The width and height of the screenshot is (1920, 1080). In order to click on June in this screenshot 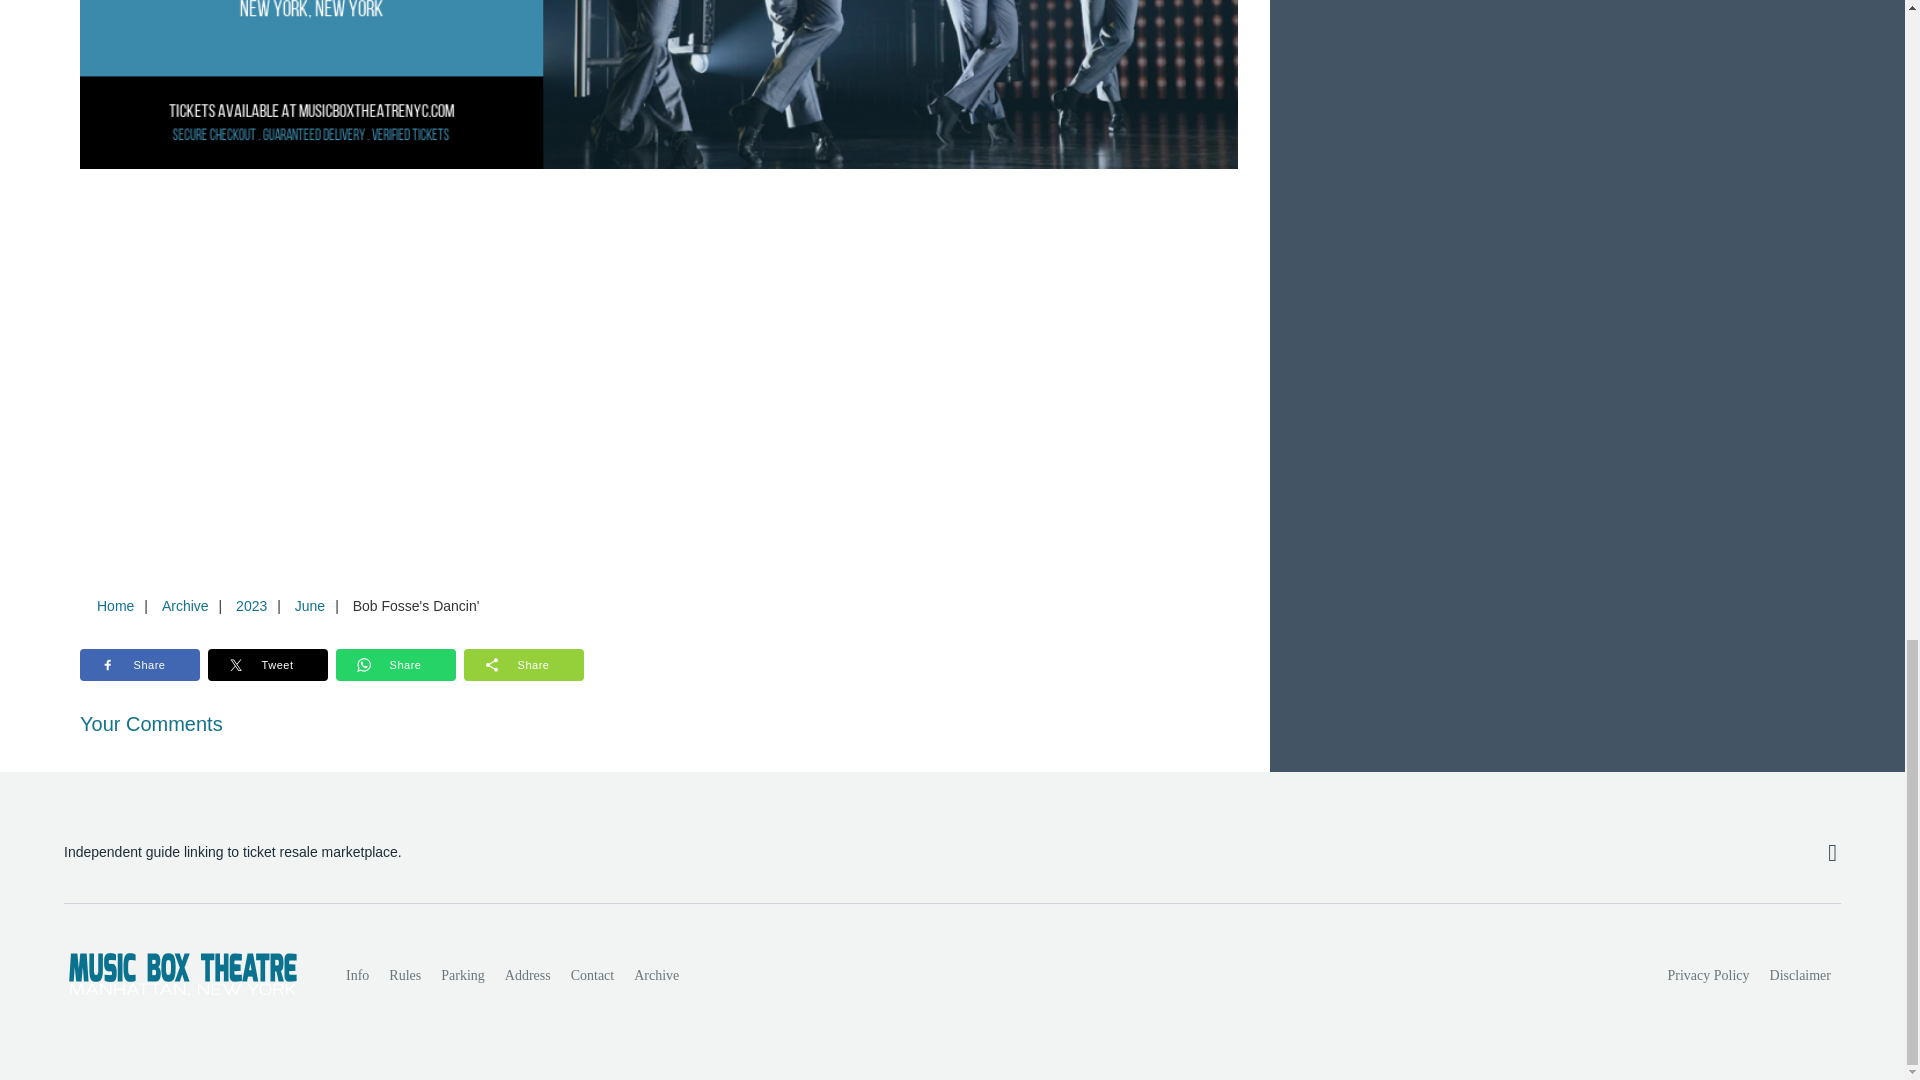, I will do `click(309, 606)`.